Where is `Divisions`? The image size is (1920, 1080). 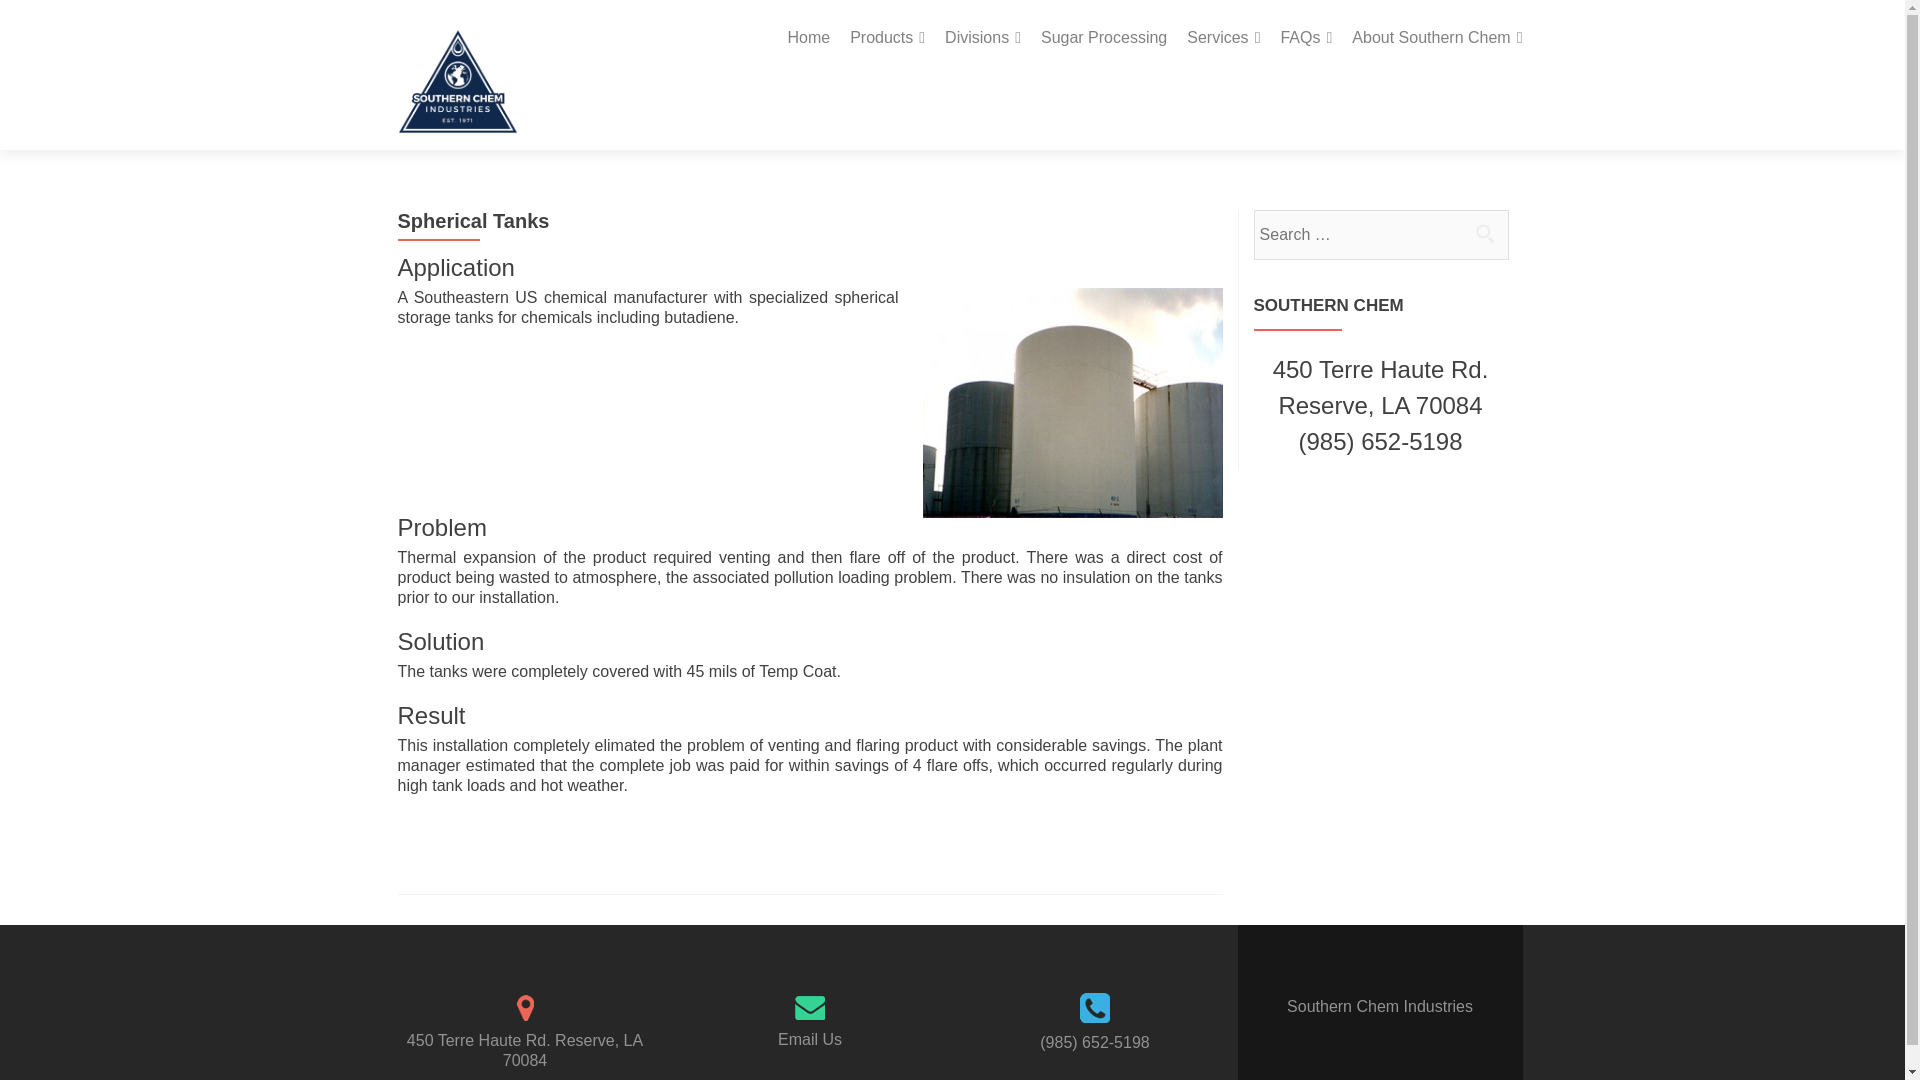 Divisions is located at coordinates (982, 38).